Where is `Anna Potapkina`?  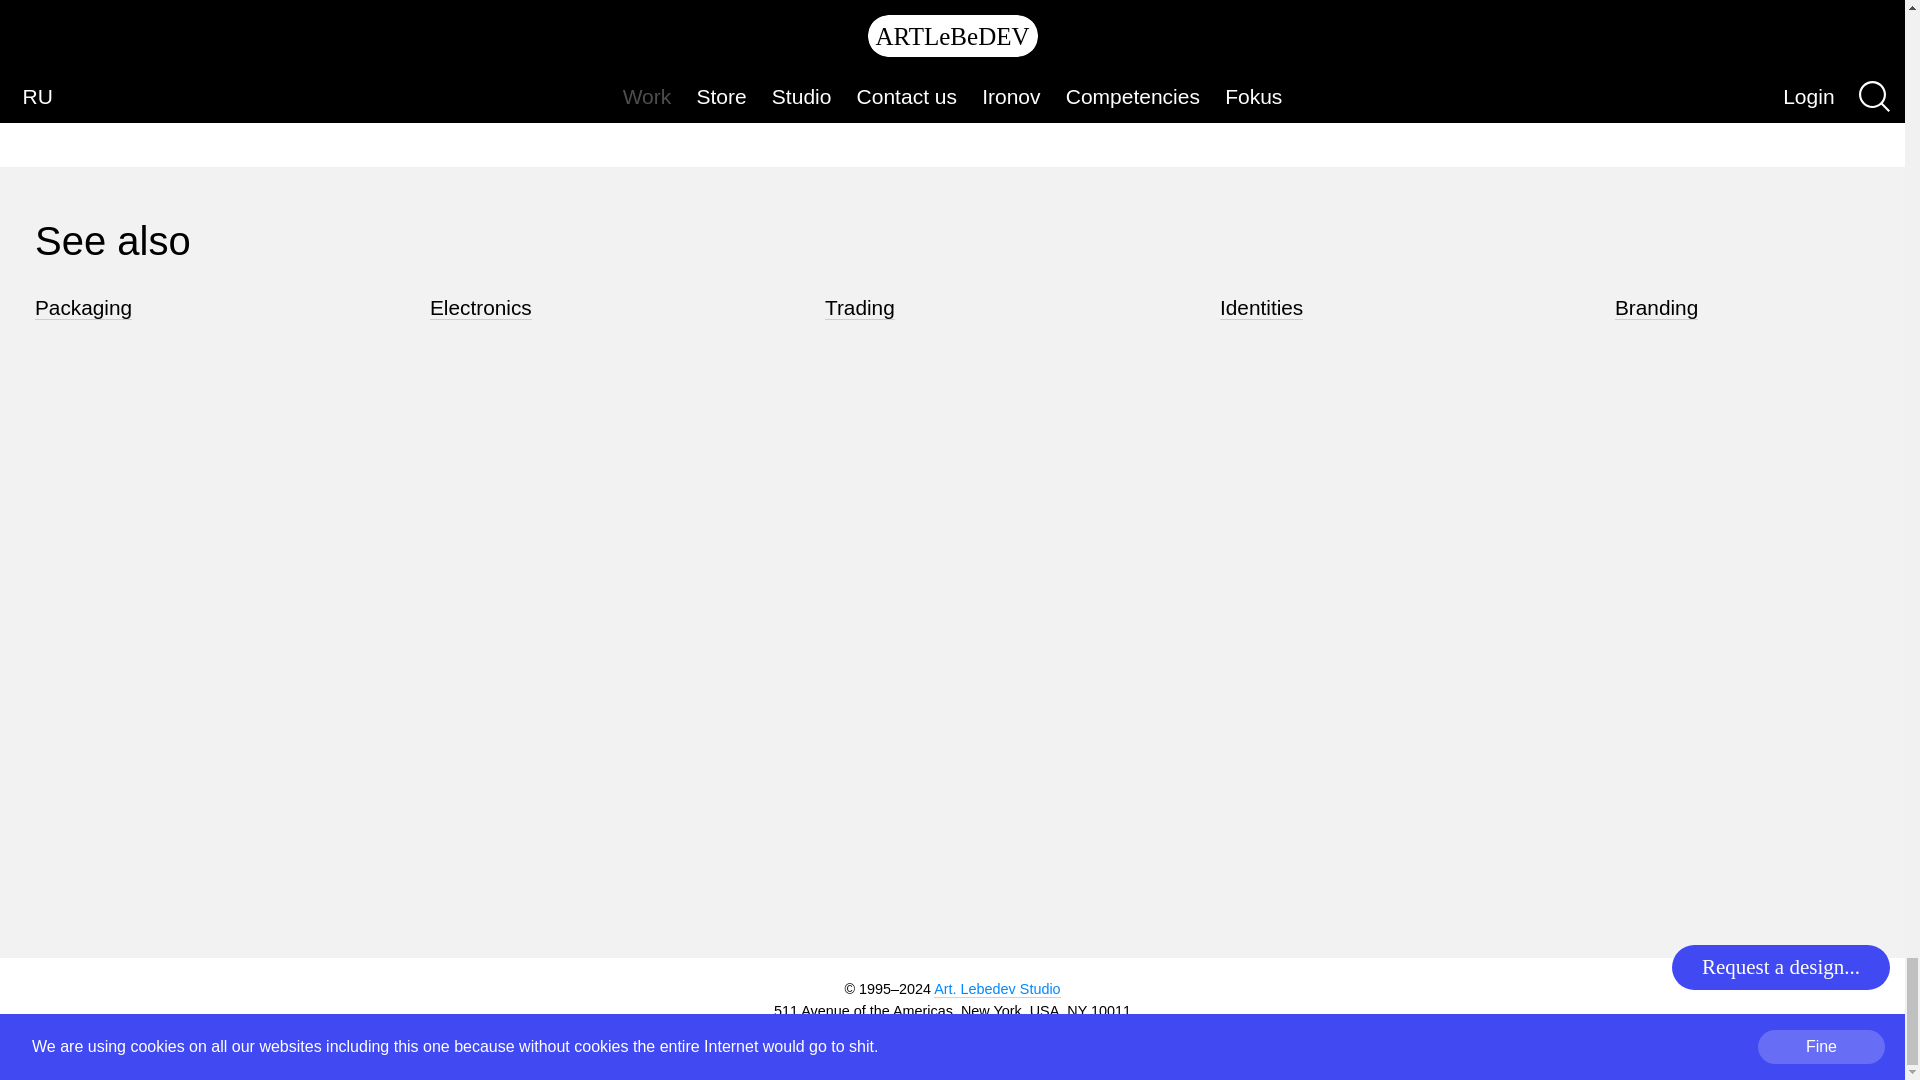 Anna Potapkina is located at coordinates (1195, 44).